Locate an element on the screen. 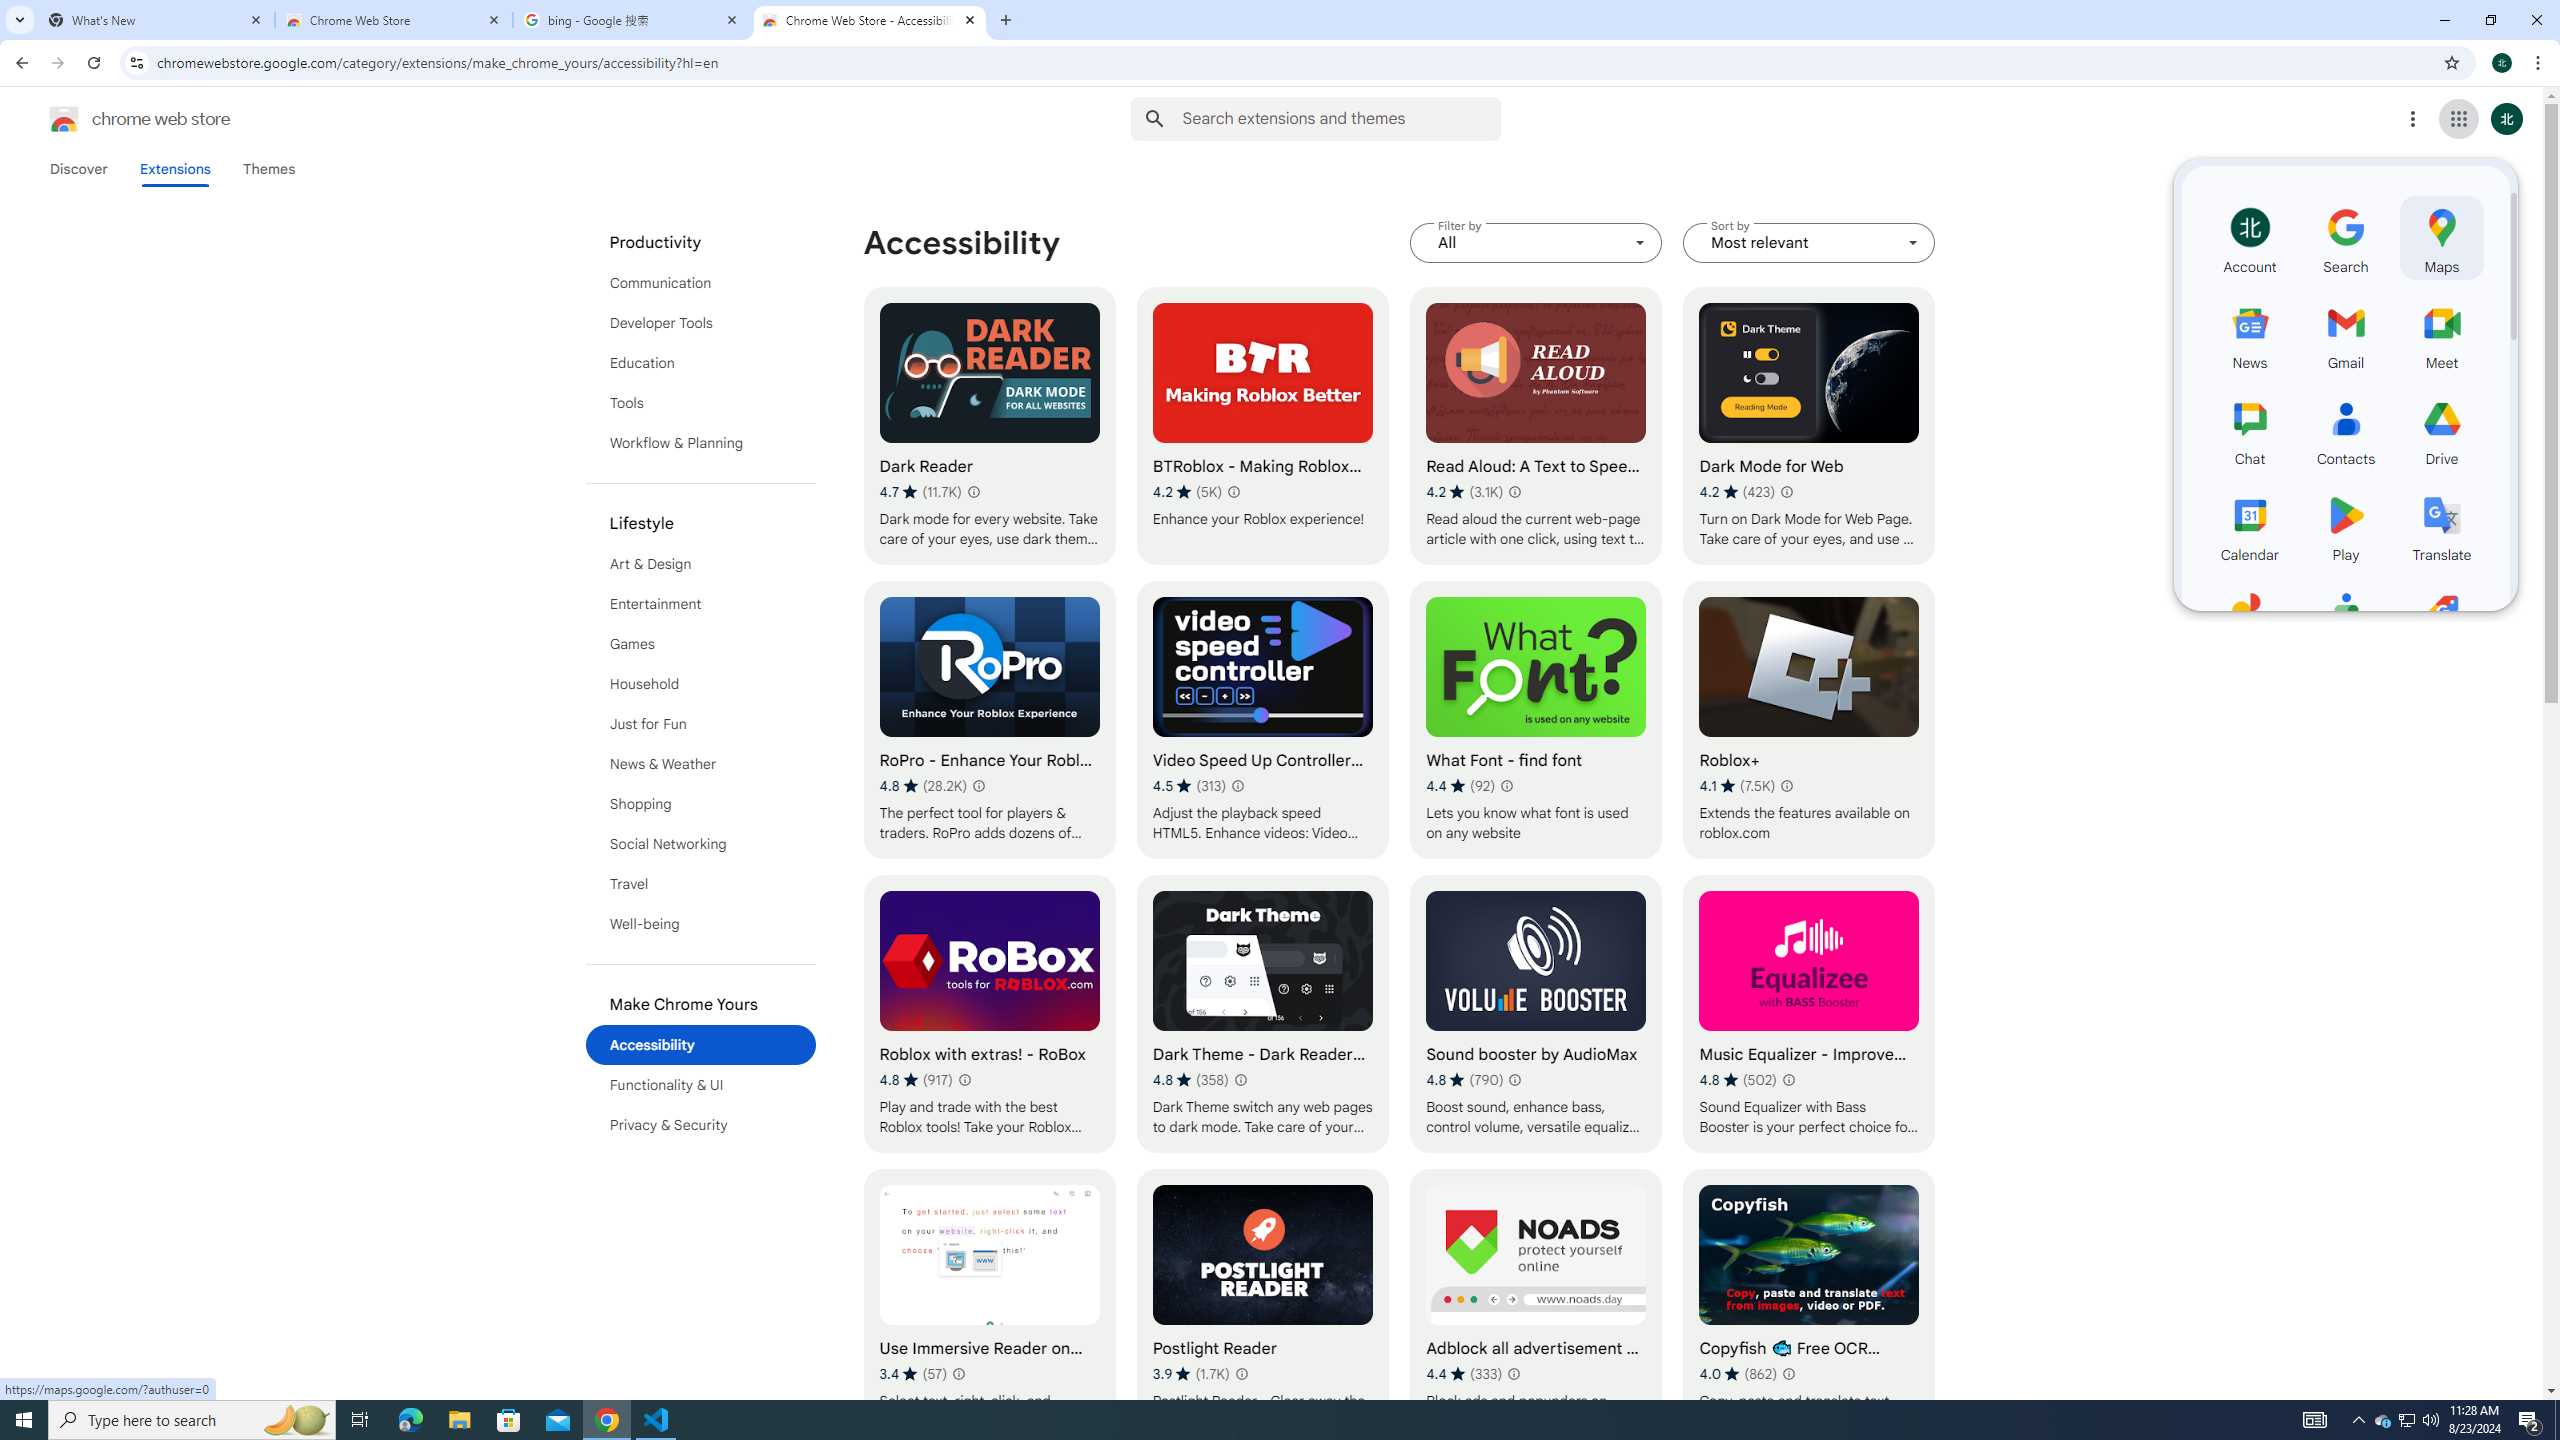 The image size is (2560, 1440). Average rating 4.1 out of 5 stars. 7.5K ratings. is located at coordinates (1738, 786).